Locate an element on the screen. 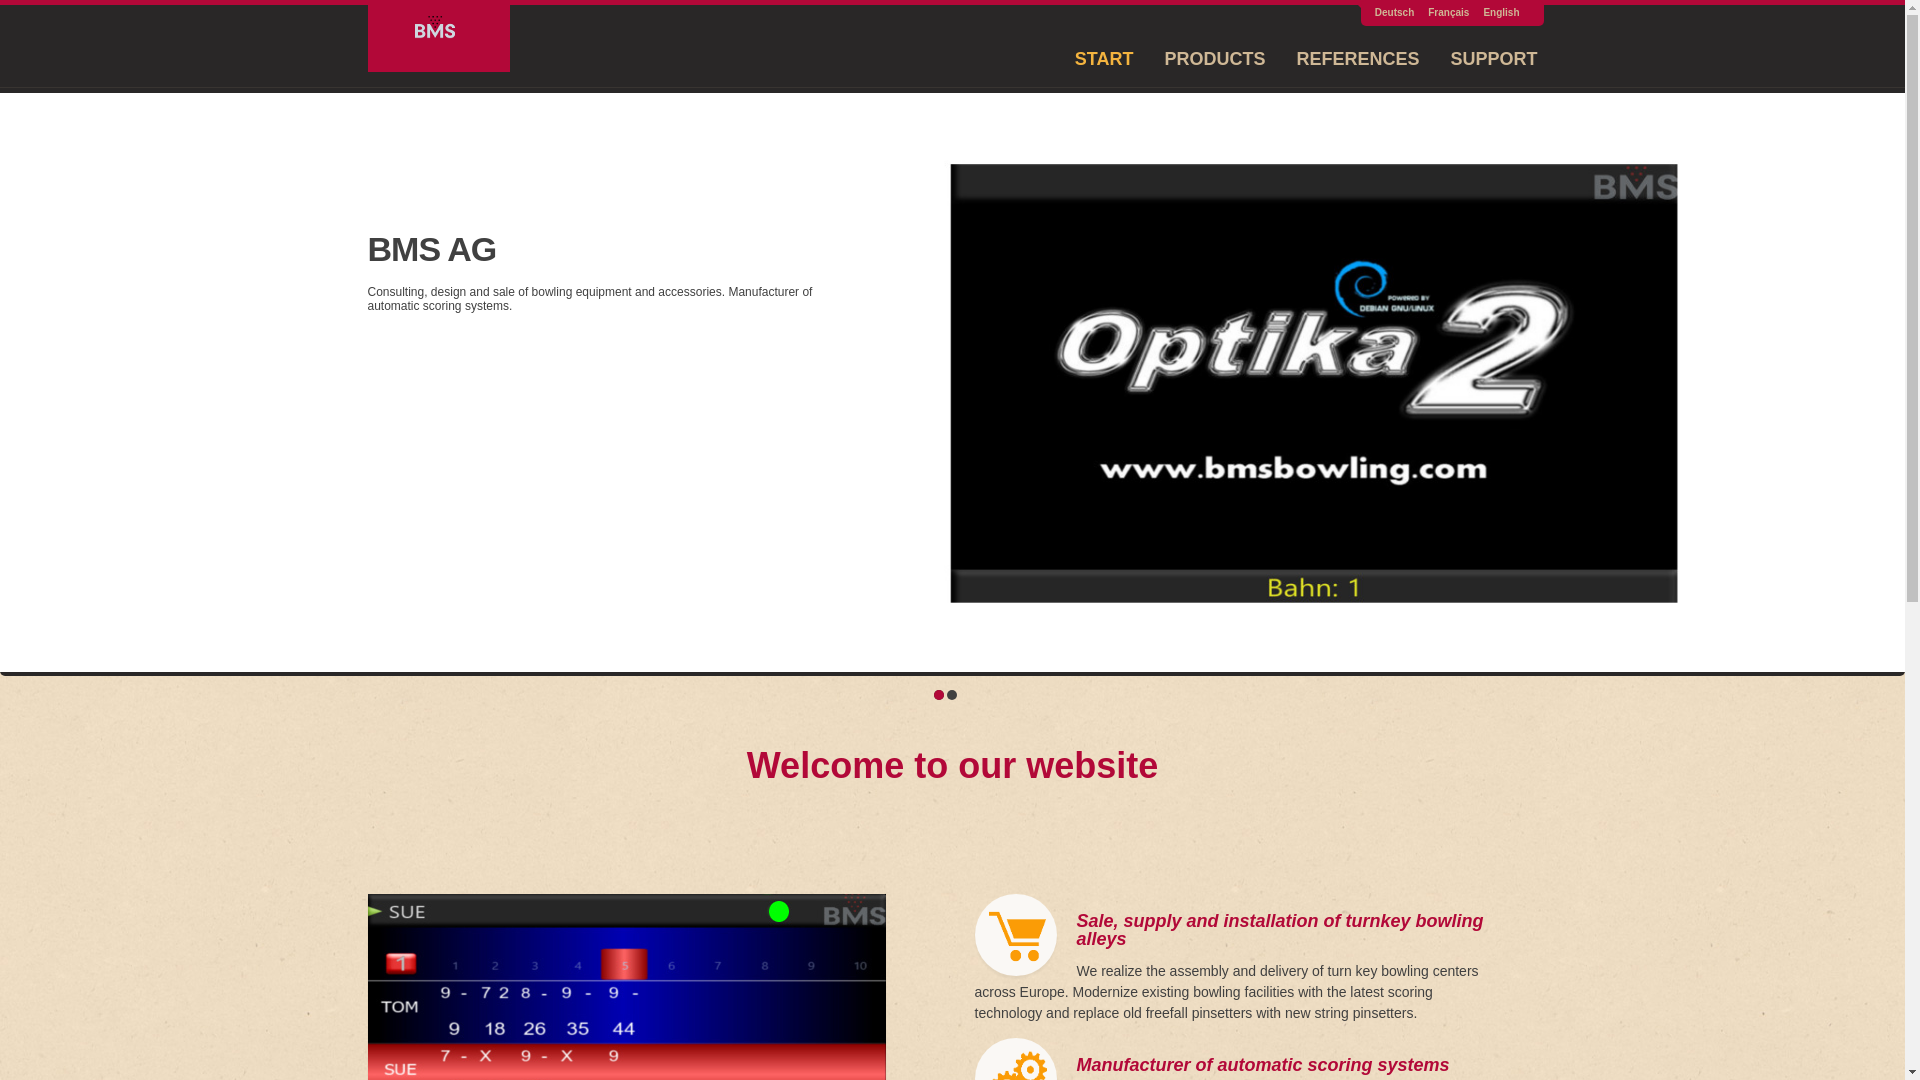 The width and height of the screenshot is (1920, 1080). REFERENCES is located at coordinates (1358, 59).